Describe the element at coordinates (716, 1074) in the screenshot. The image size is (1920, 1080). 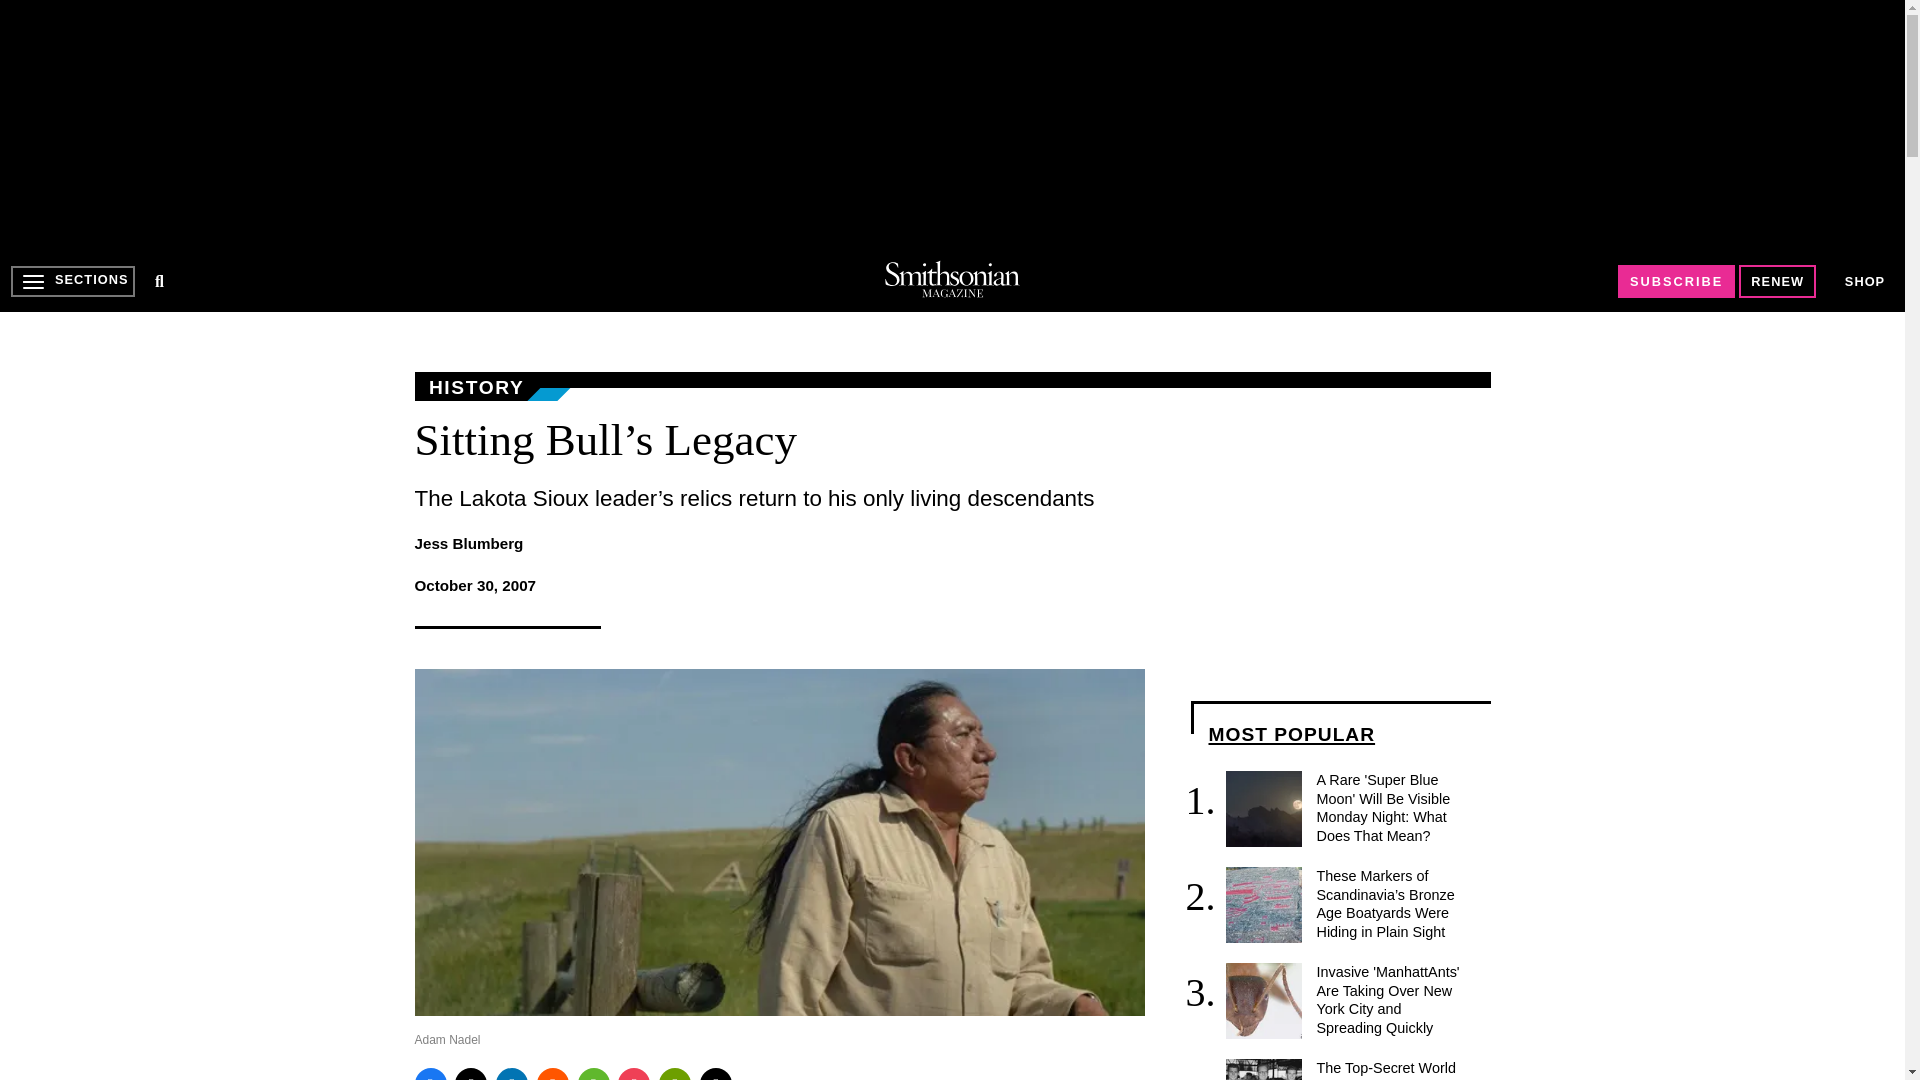
I see `Email` at that location.